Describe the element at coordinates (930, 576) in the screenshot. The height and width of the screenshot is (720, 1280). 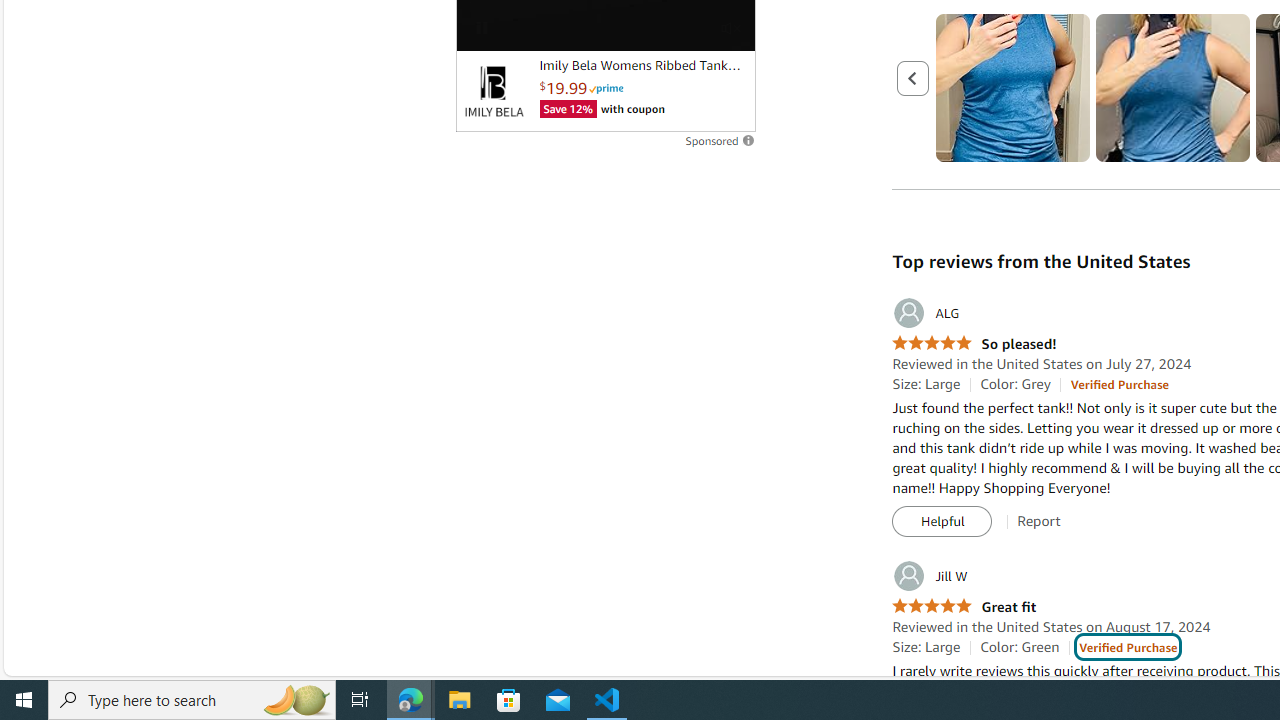
I see `Jill W` at that location.